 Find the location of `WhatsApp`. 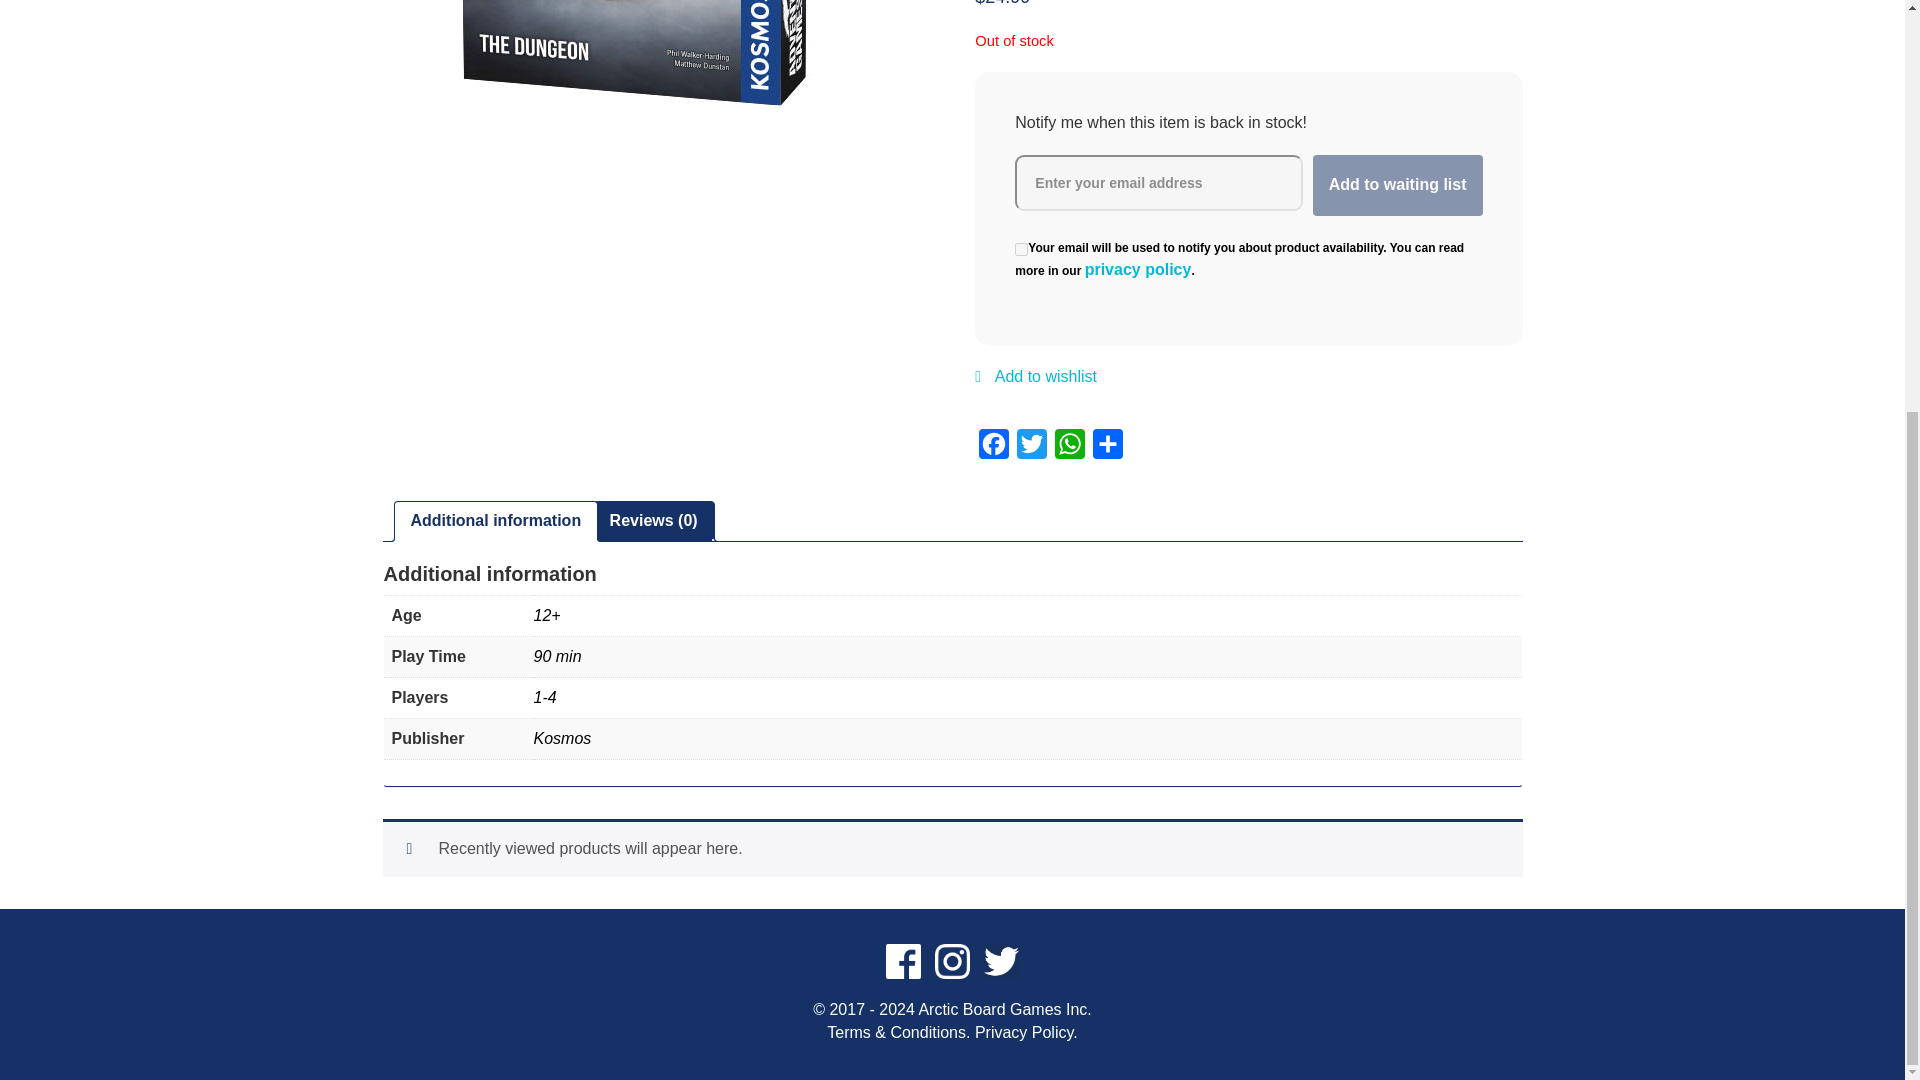

WhatsApp is located at coordinates (1069, 448).